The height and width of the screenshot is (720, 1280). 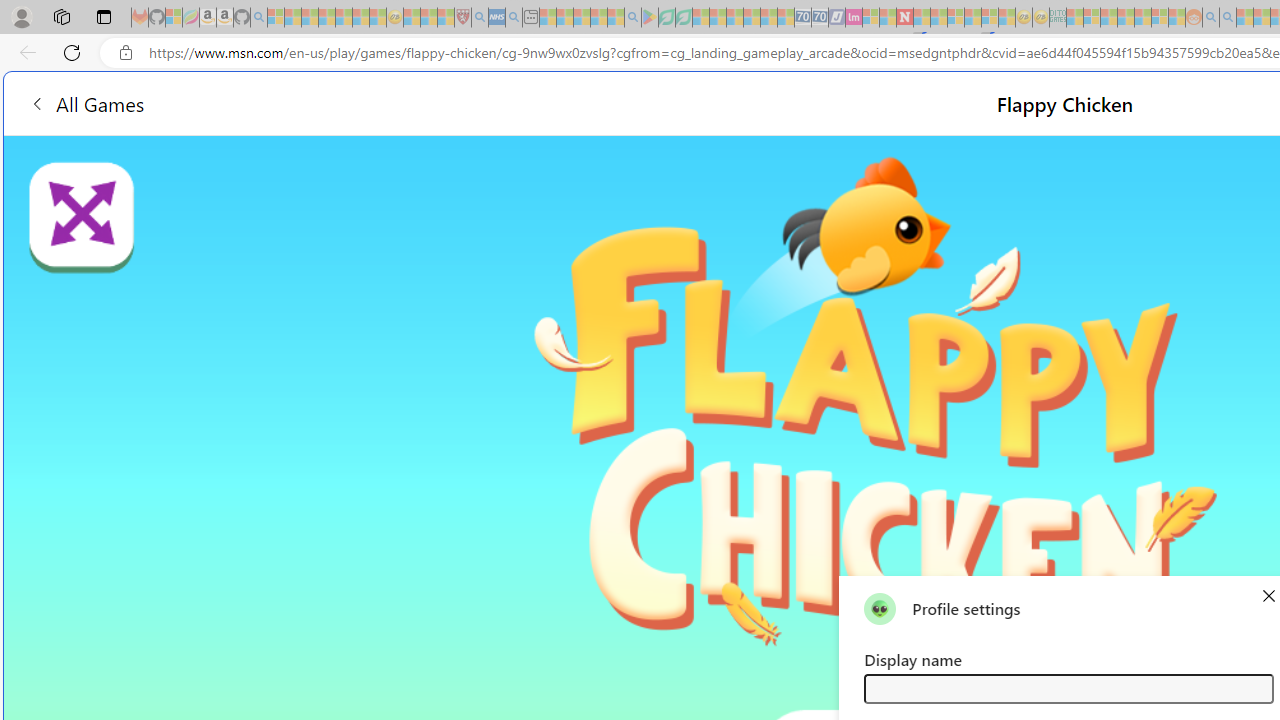 I want to click on Robert H. Shmerling, MD - Harvard Health - Sleeping, so click(x=462, y=18).